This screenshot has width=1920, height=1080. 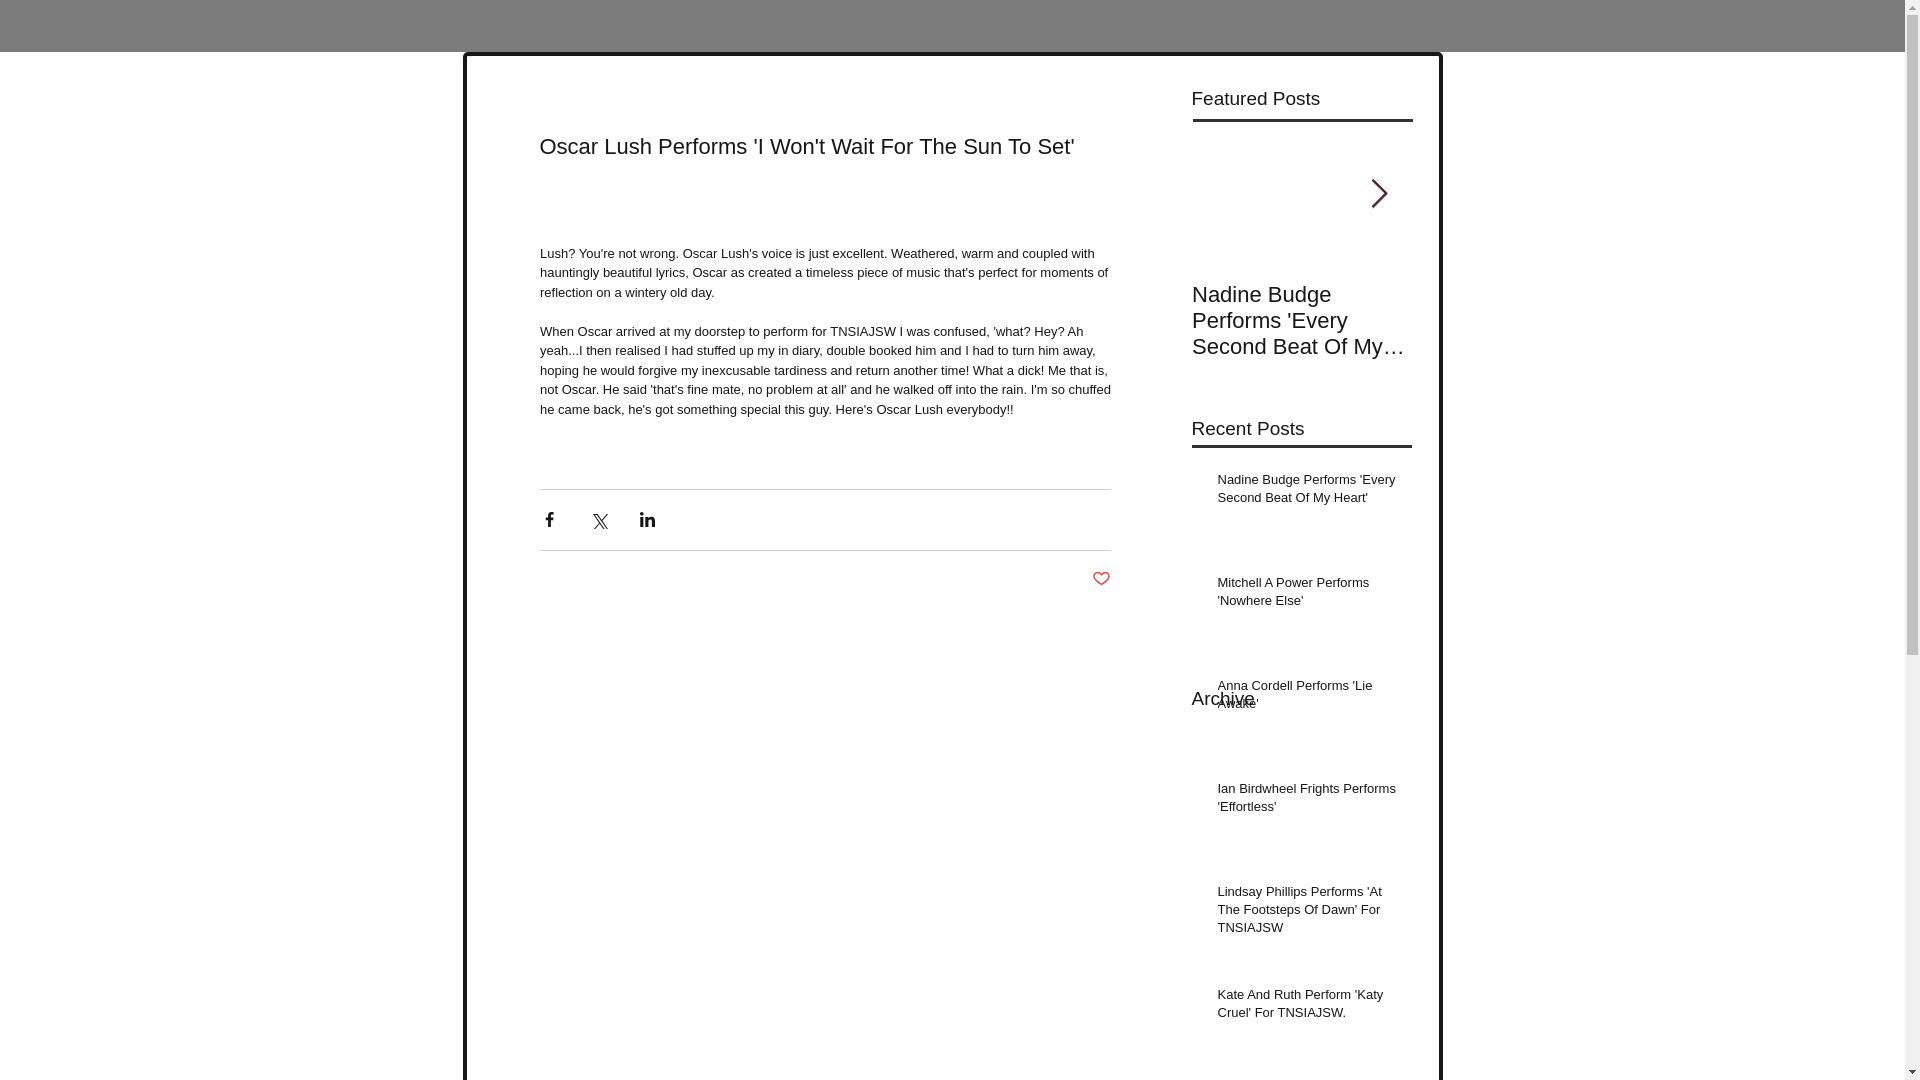 What do you see at coordinates (1308, 699) in the screenshot?
I see `Anna Cordell Performs 'Lie Awake'` at bounding box center [1308, 699].